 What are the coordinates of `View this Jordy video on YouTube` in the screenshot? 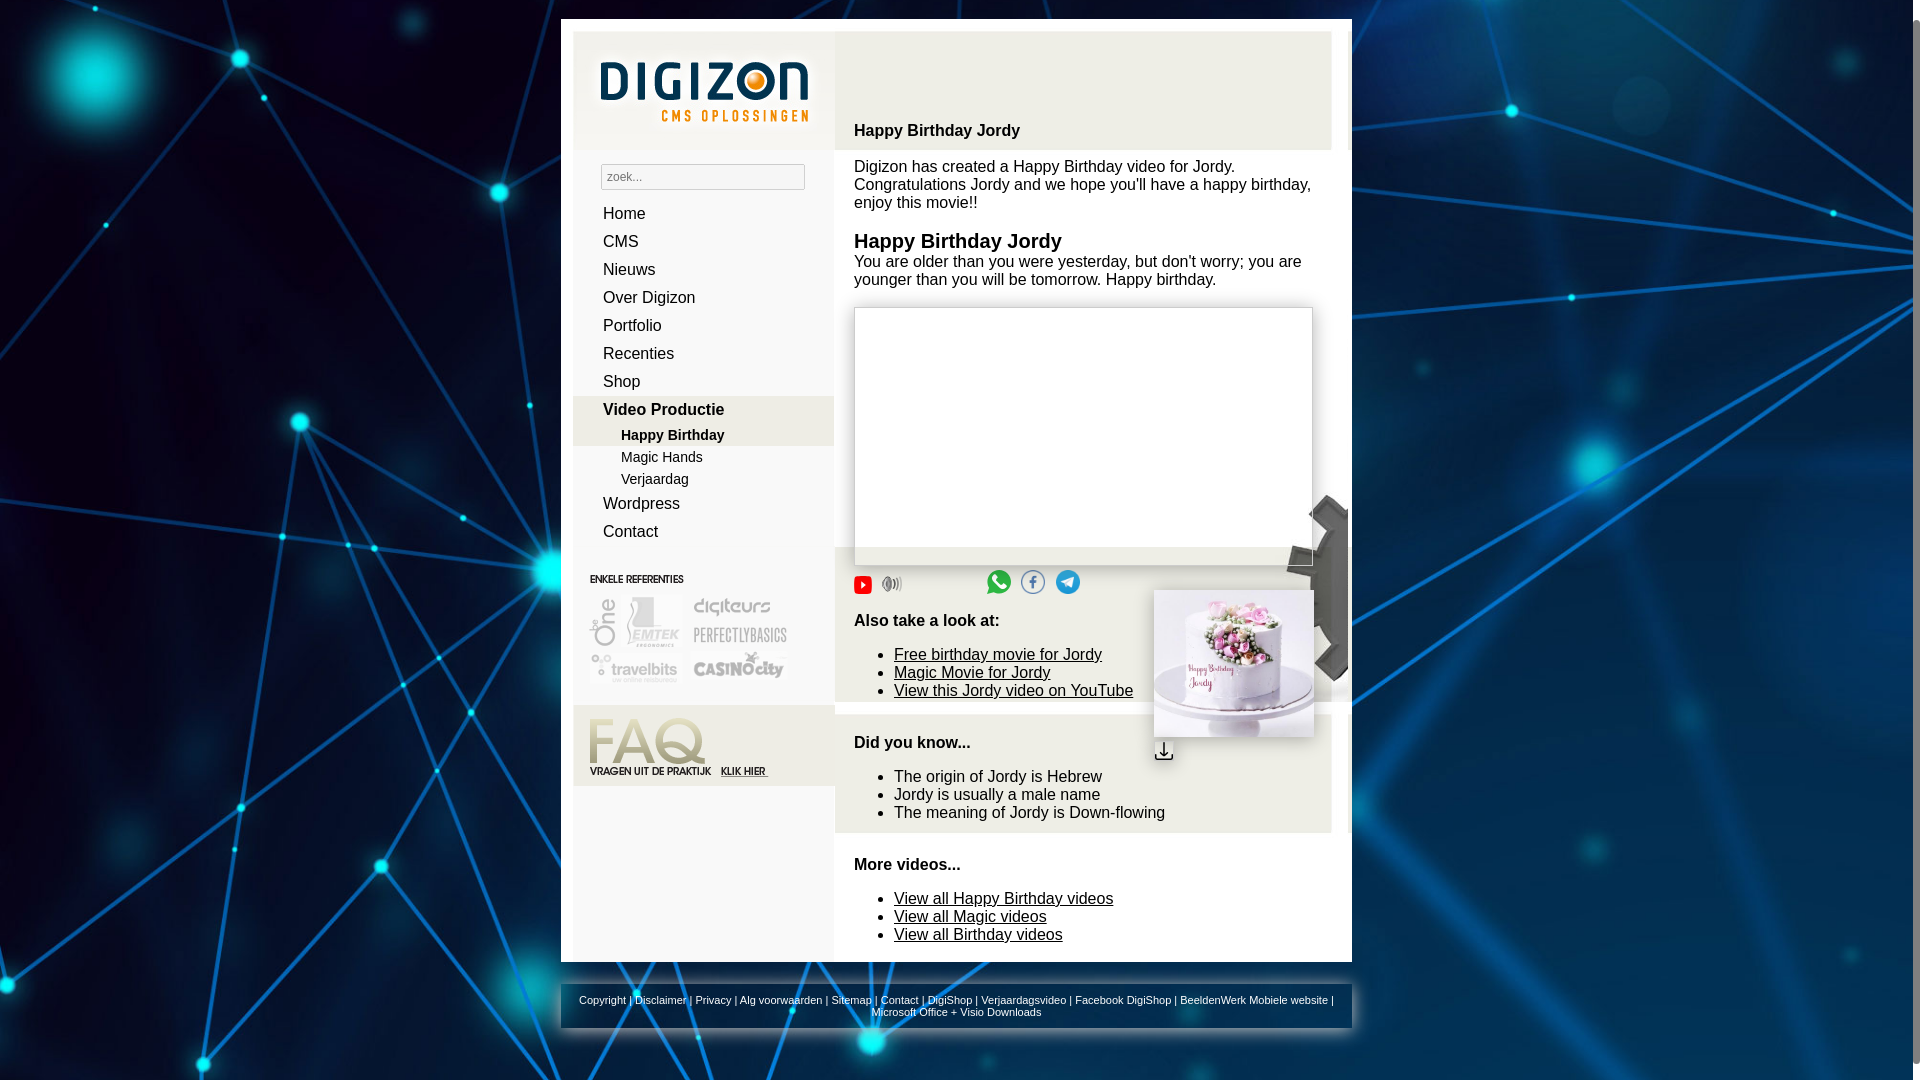 It's located at (1013, 690).